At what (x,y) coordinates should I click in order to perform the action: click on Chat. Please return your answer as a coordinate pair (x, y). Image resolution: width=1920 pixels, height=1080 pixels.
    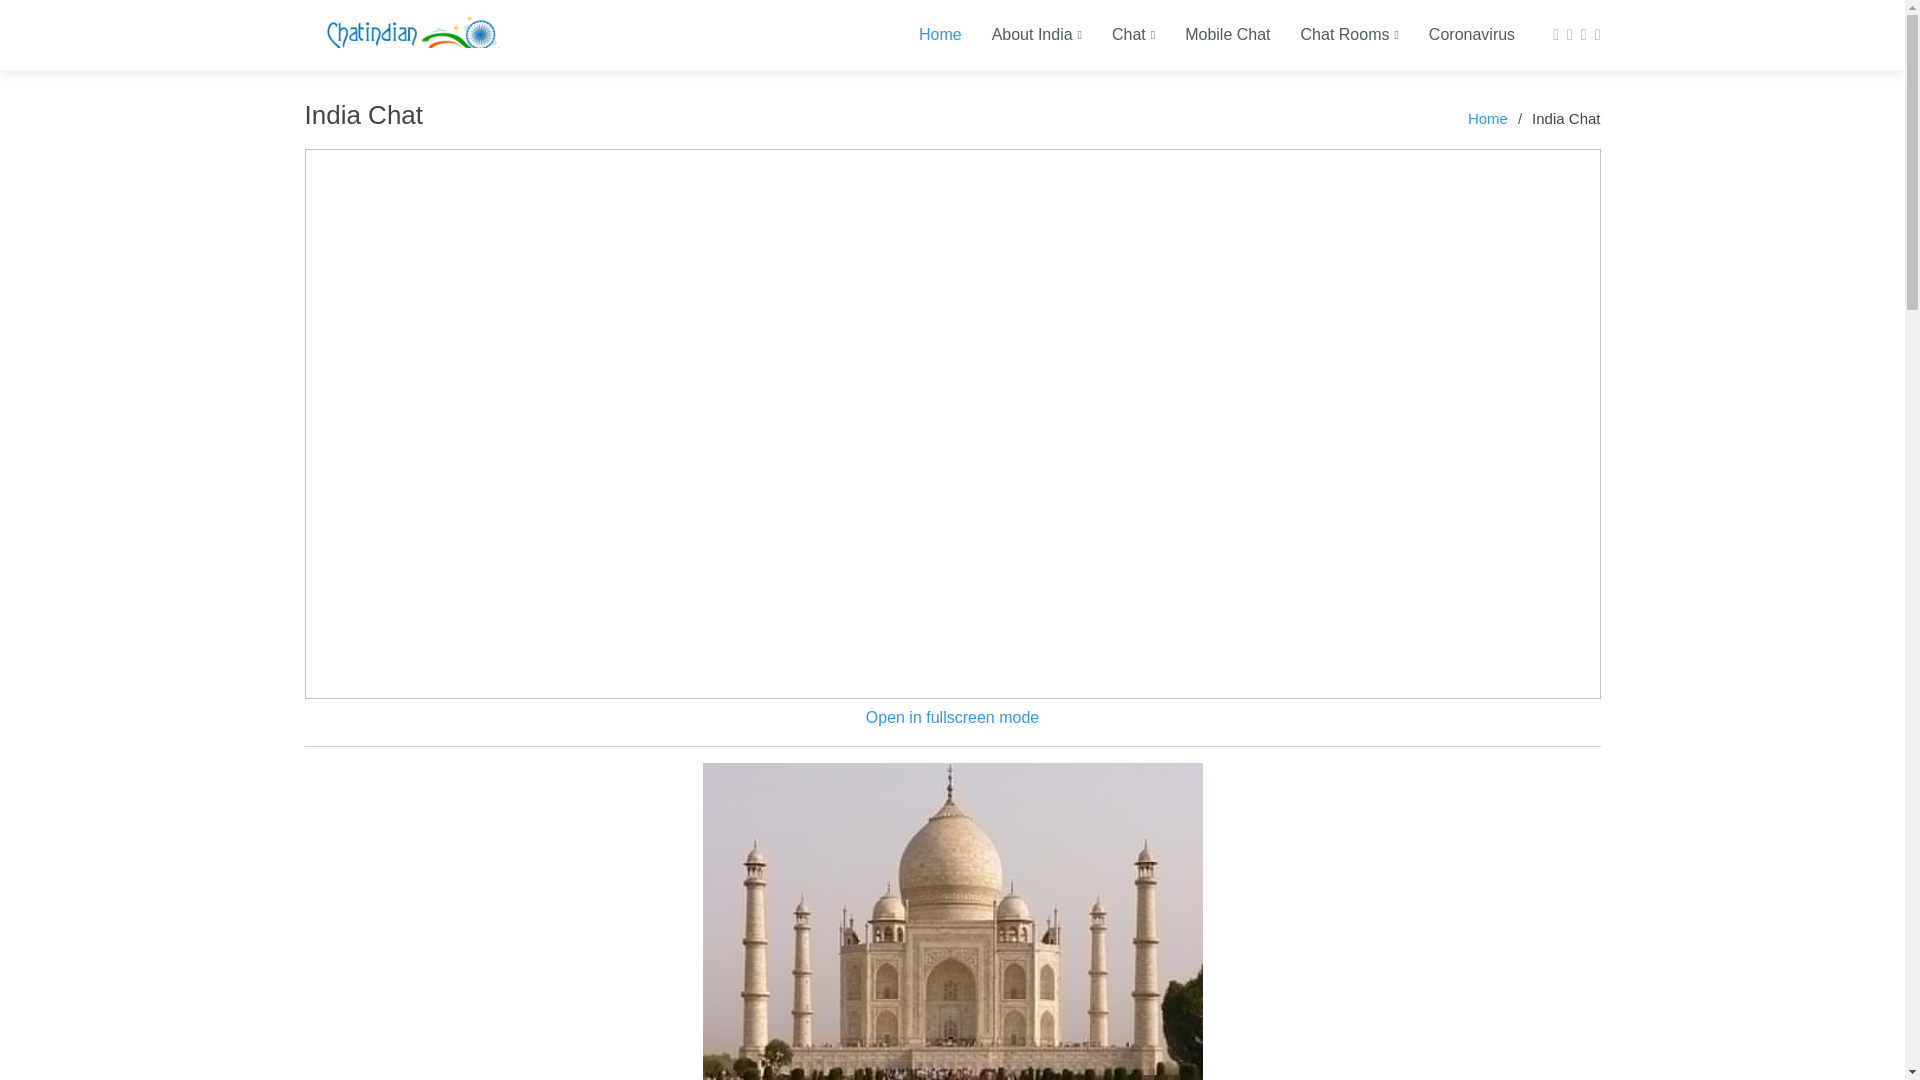
    Looking at the image, I should click on (1118, 34).